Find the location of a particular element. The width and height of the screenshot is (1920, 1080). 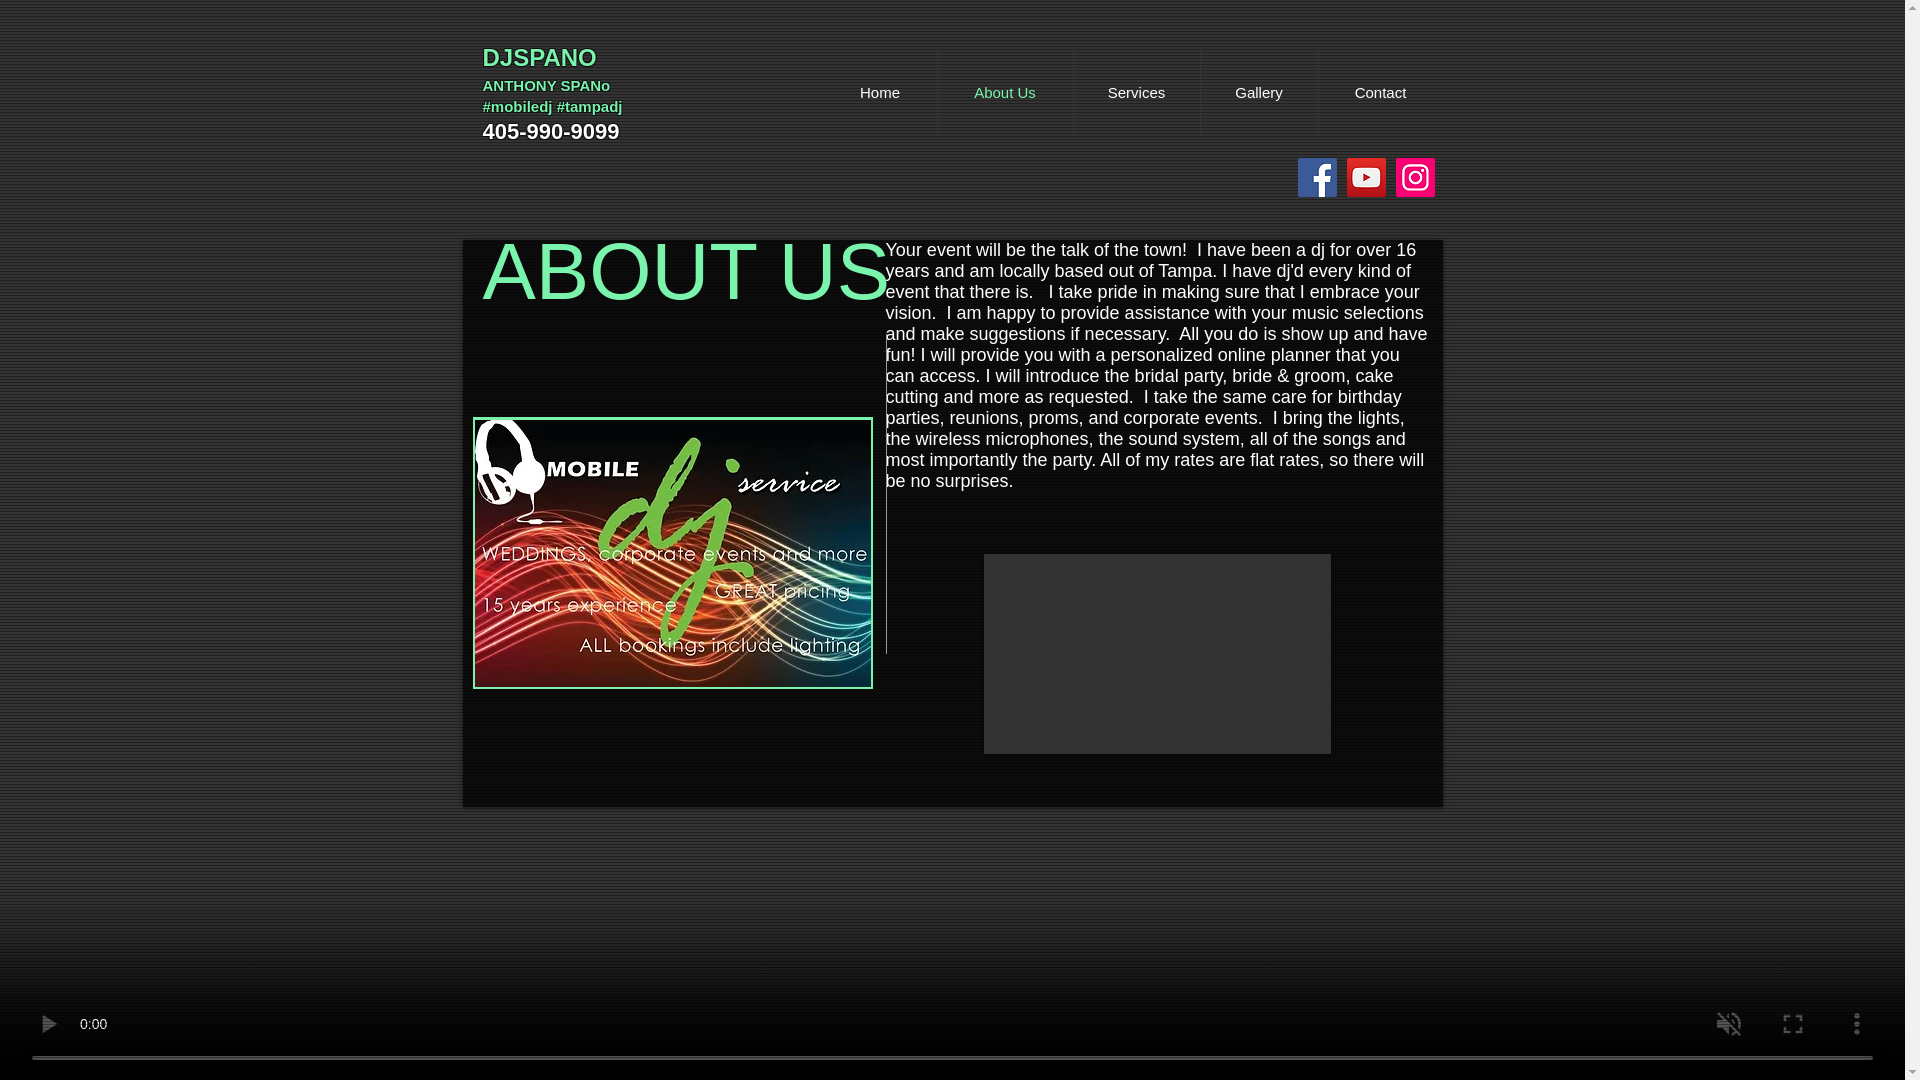

Gallery is located at coordinates (1258, 92).